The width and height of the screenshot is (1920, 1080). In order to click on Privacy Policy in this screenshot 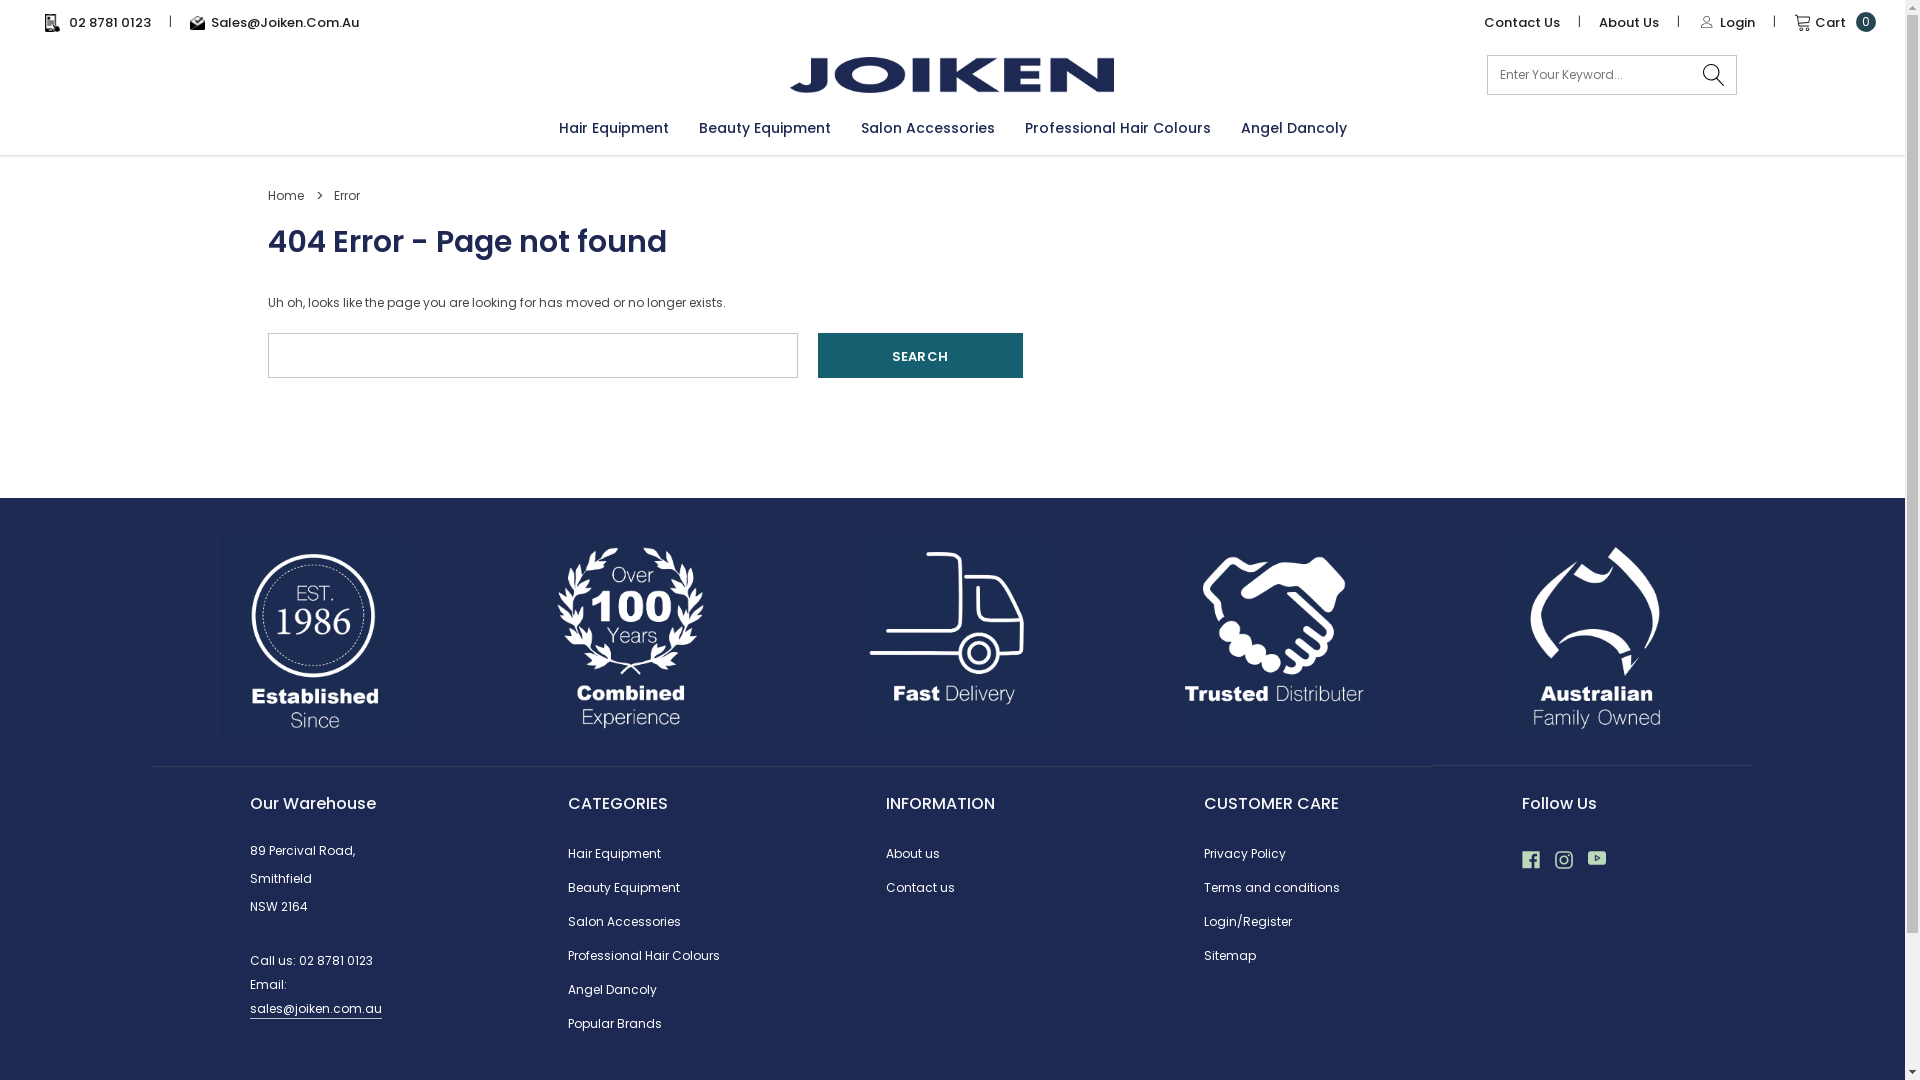, I will do `click(1245, 854)`.